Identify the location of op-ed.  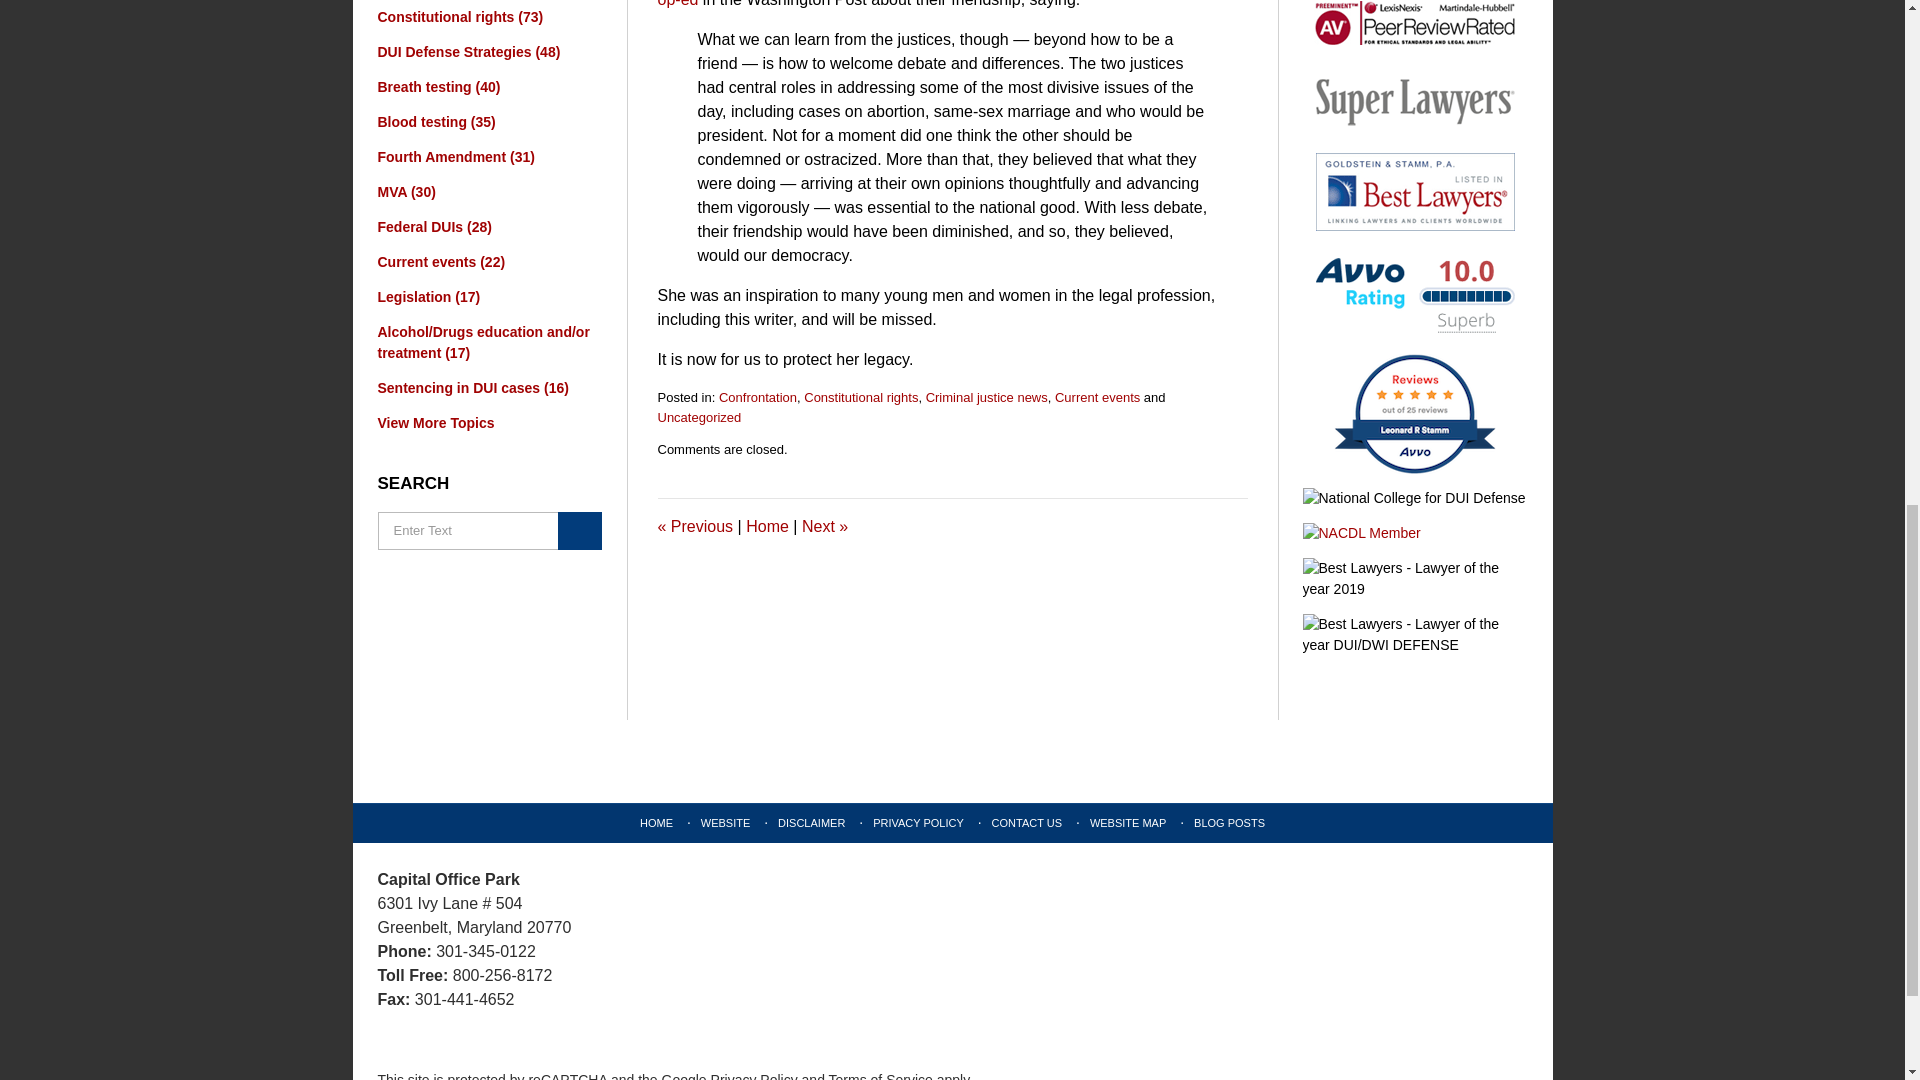
(678, 4).